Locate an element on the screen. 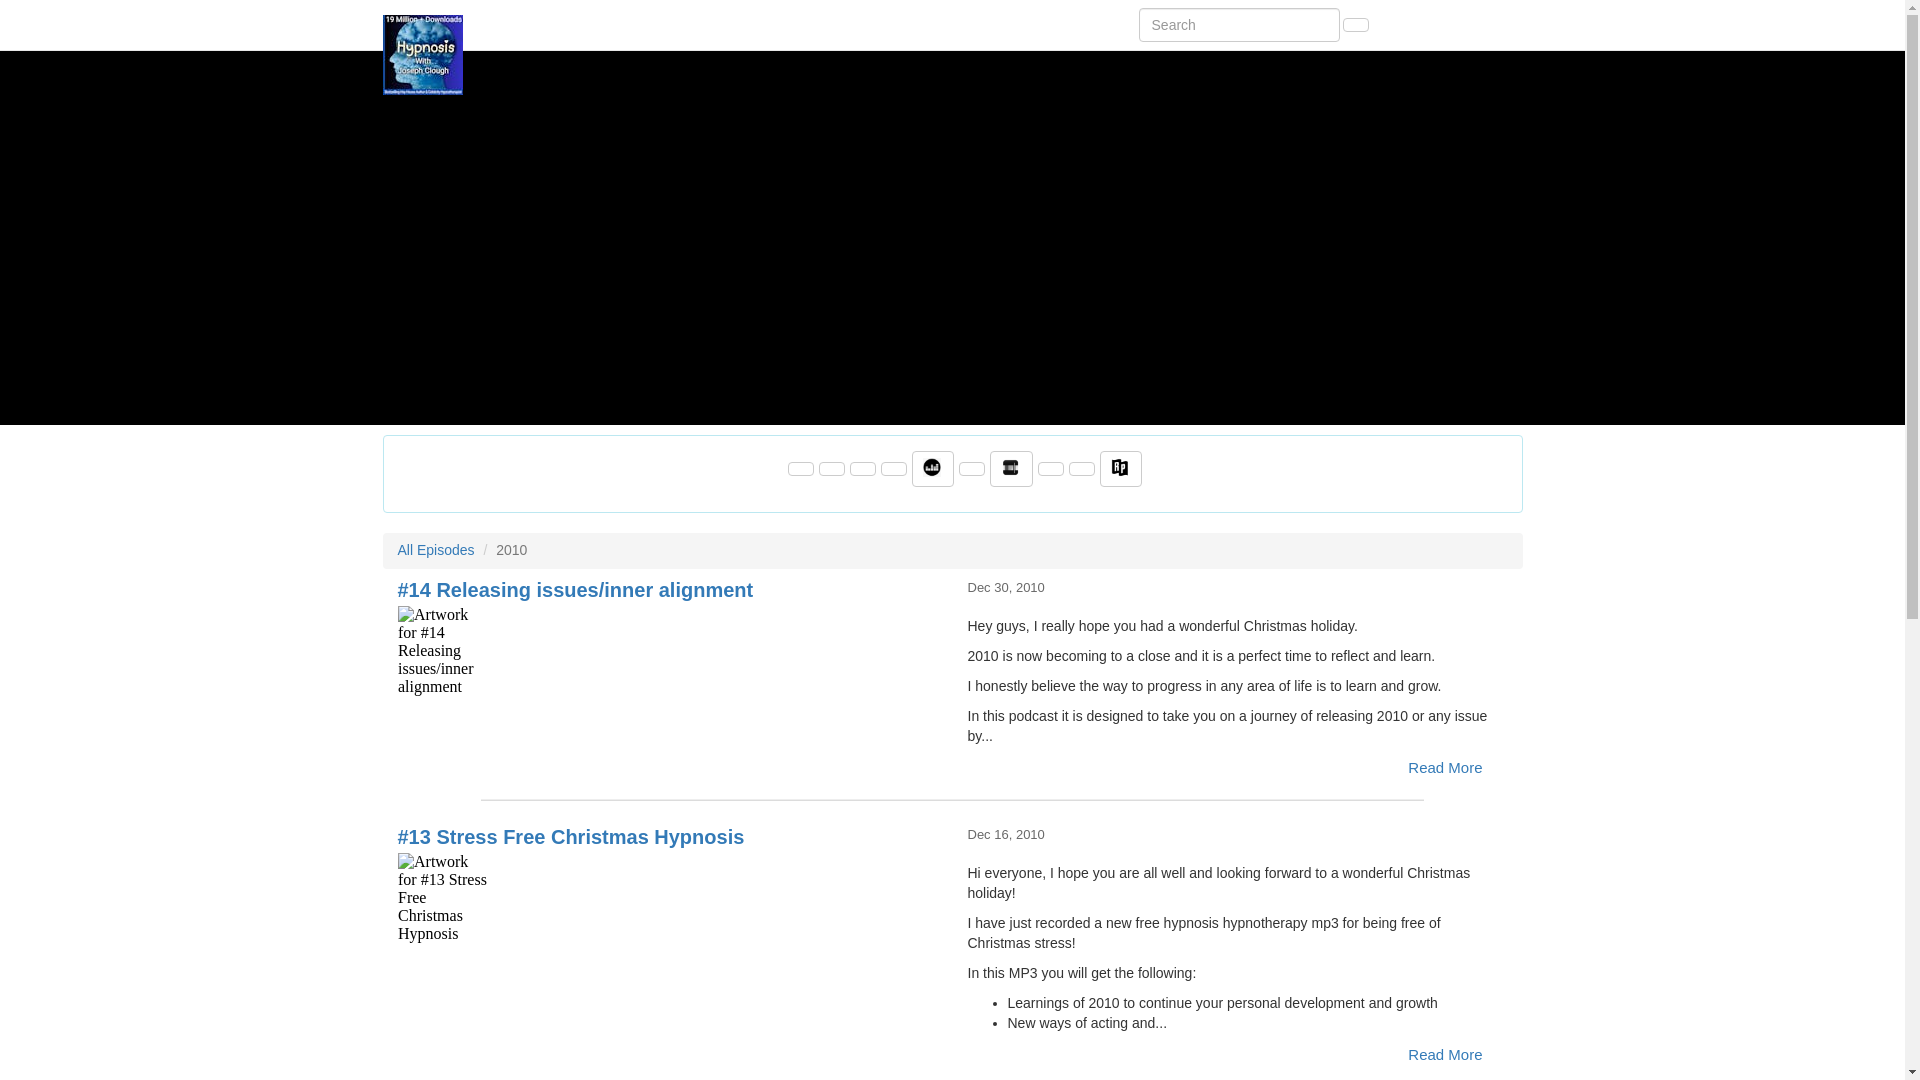 The image size is (1920, 1080). Listen on Radio Public is located at coordinates (1121, 469).